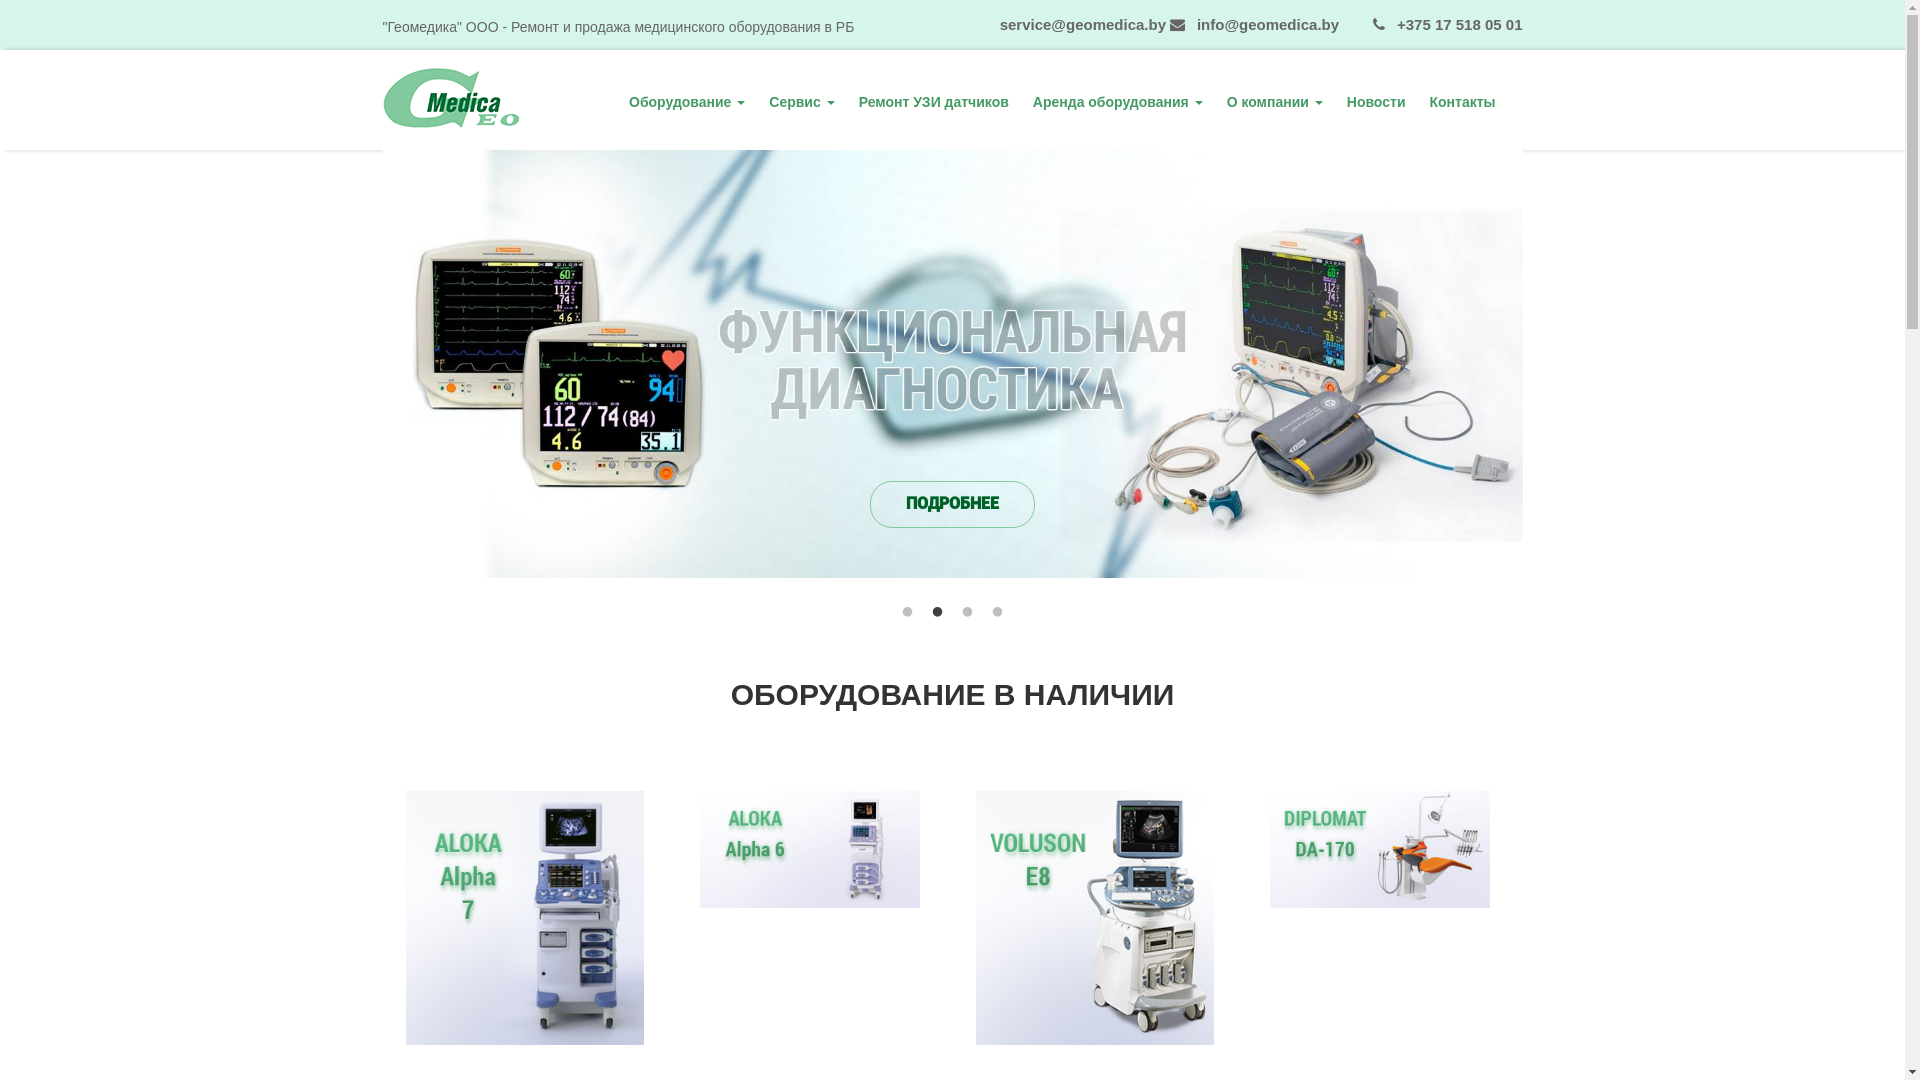 The height and width of the screenshot is (1080, 1920). Describe the element at coordinates (1076, 24) in the screenshot. I see `service@geomedica.by` at that location.